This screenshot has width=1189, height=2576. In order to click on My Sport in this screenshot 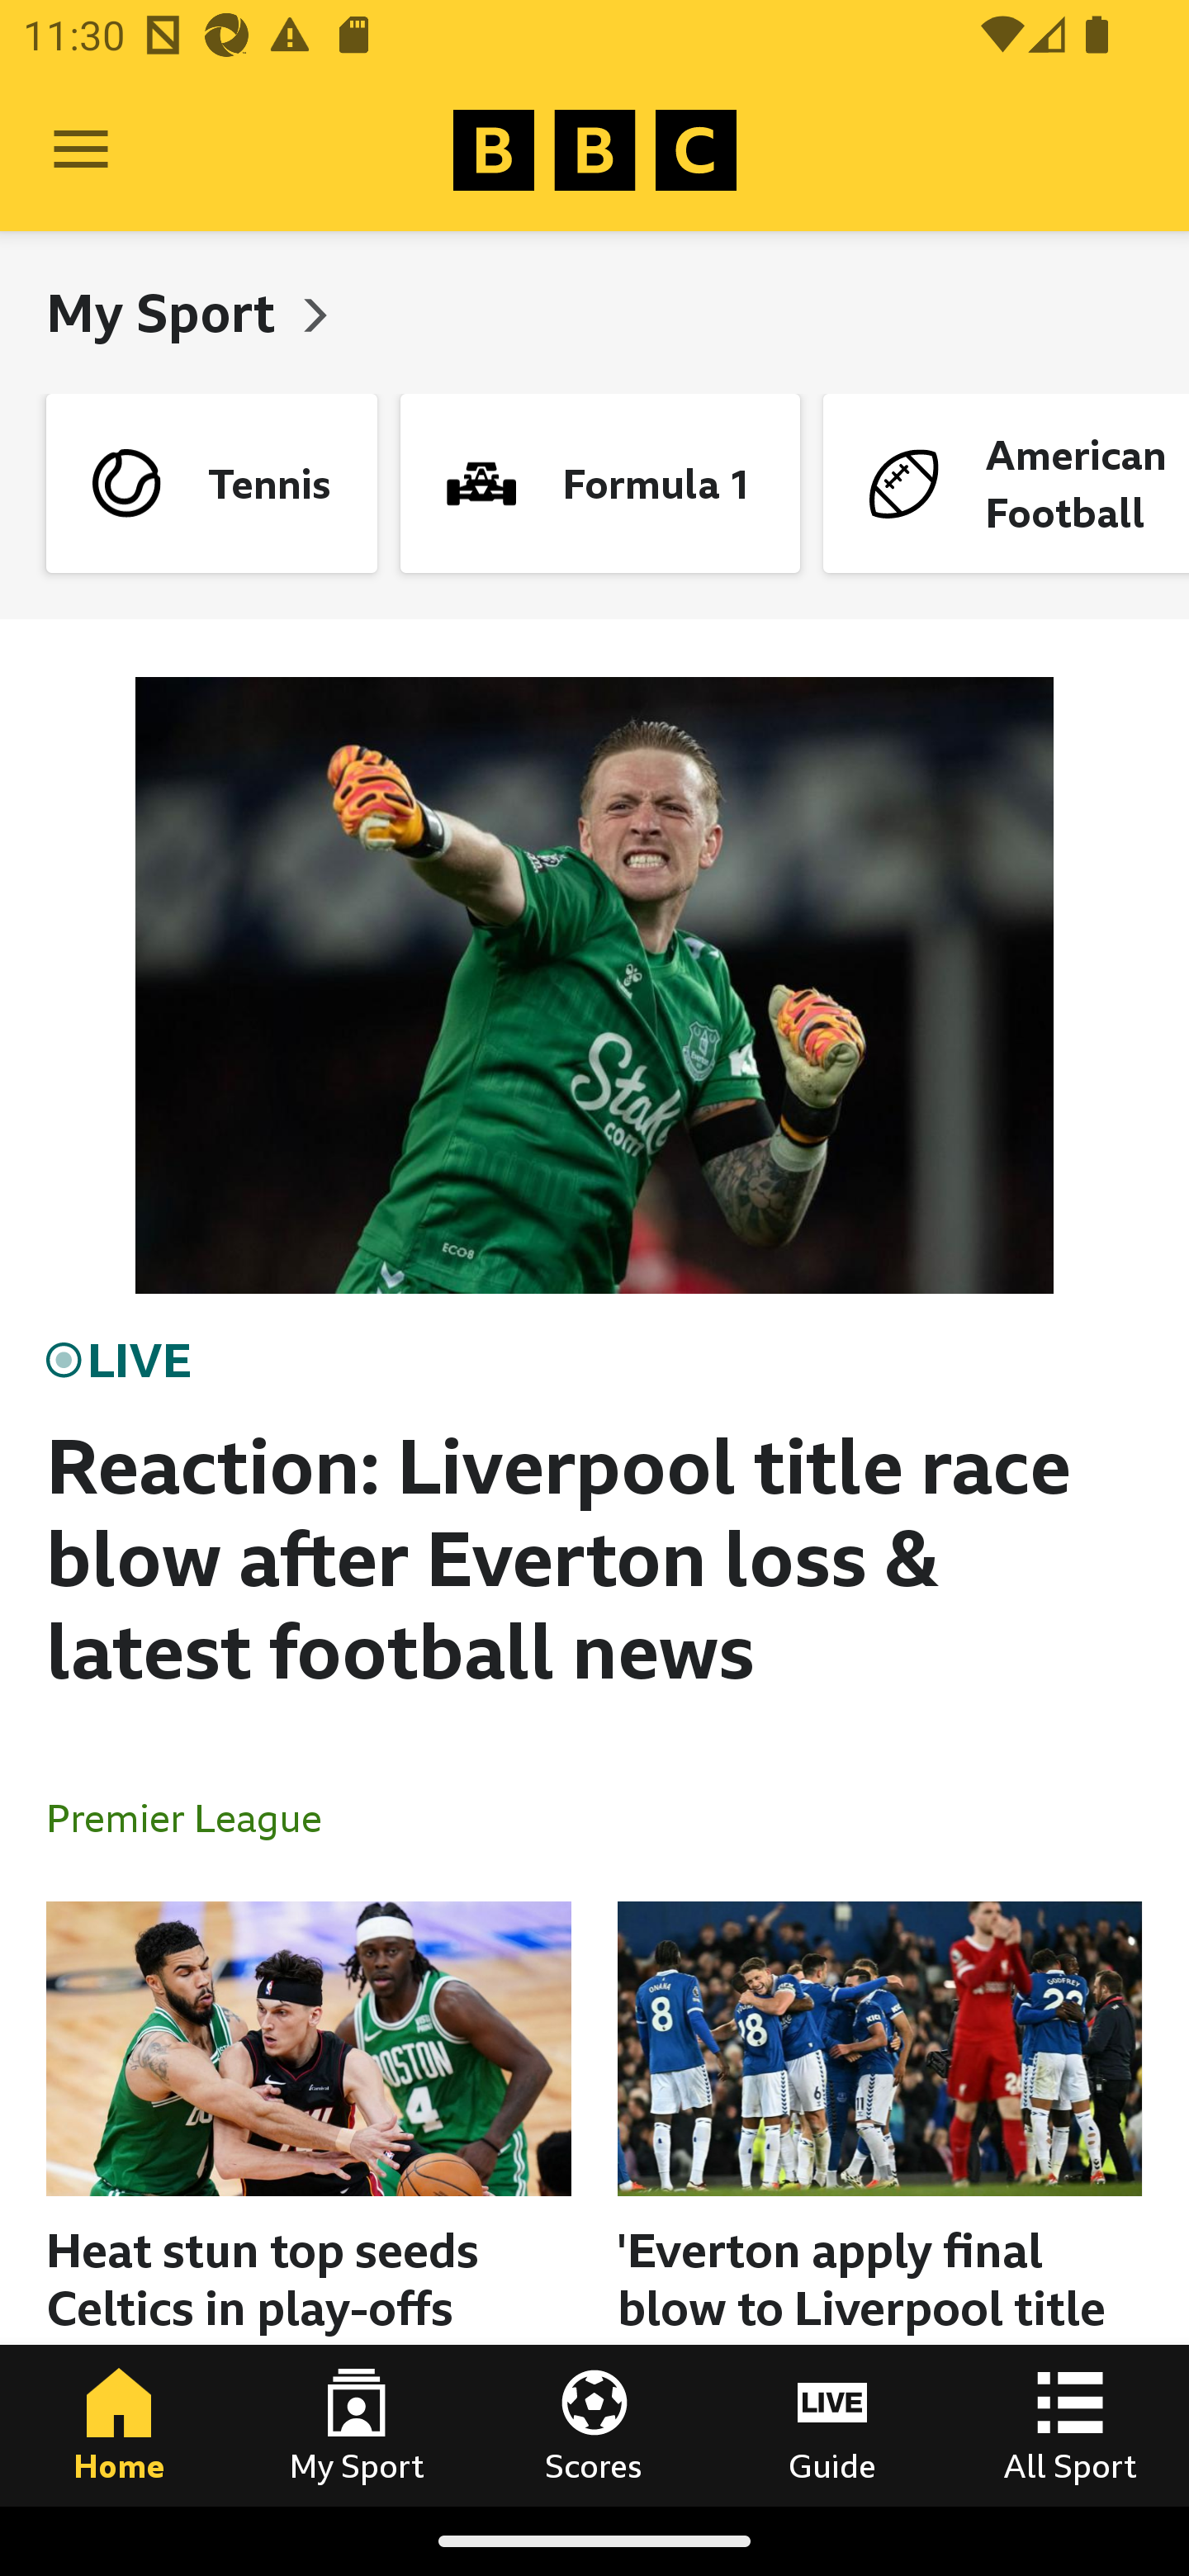, I will do `click(357, 2425)`.